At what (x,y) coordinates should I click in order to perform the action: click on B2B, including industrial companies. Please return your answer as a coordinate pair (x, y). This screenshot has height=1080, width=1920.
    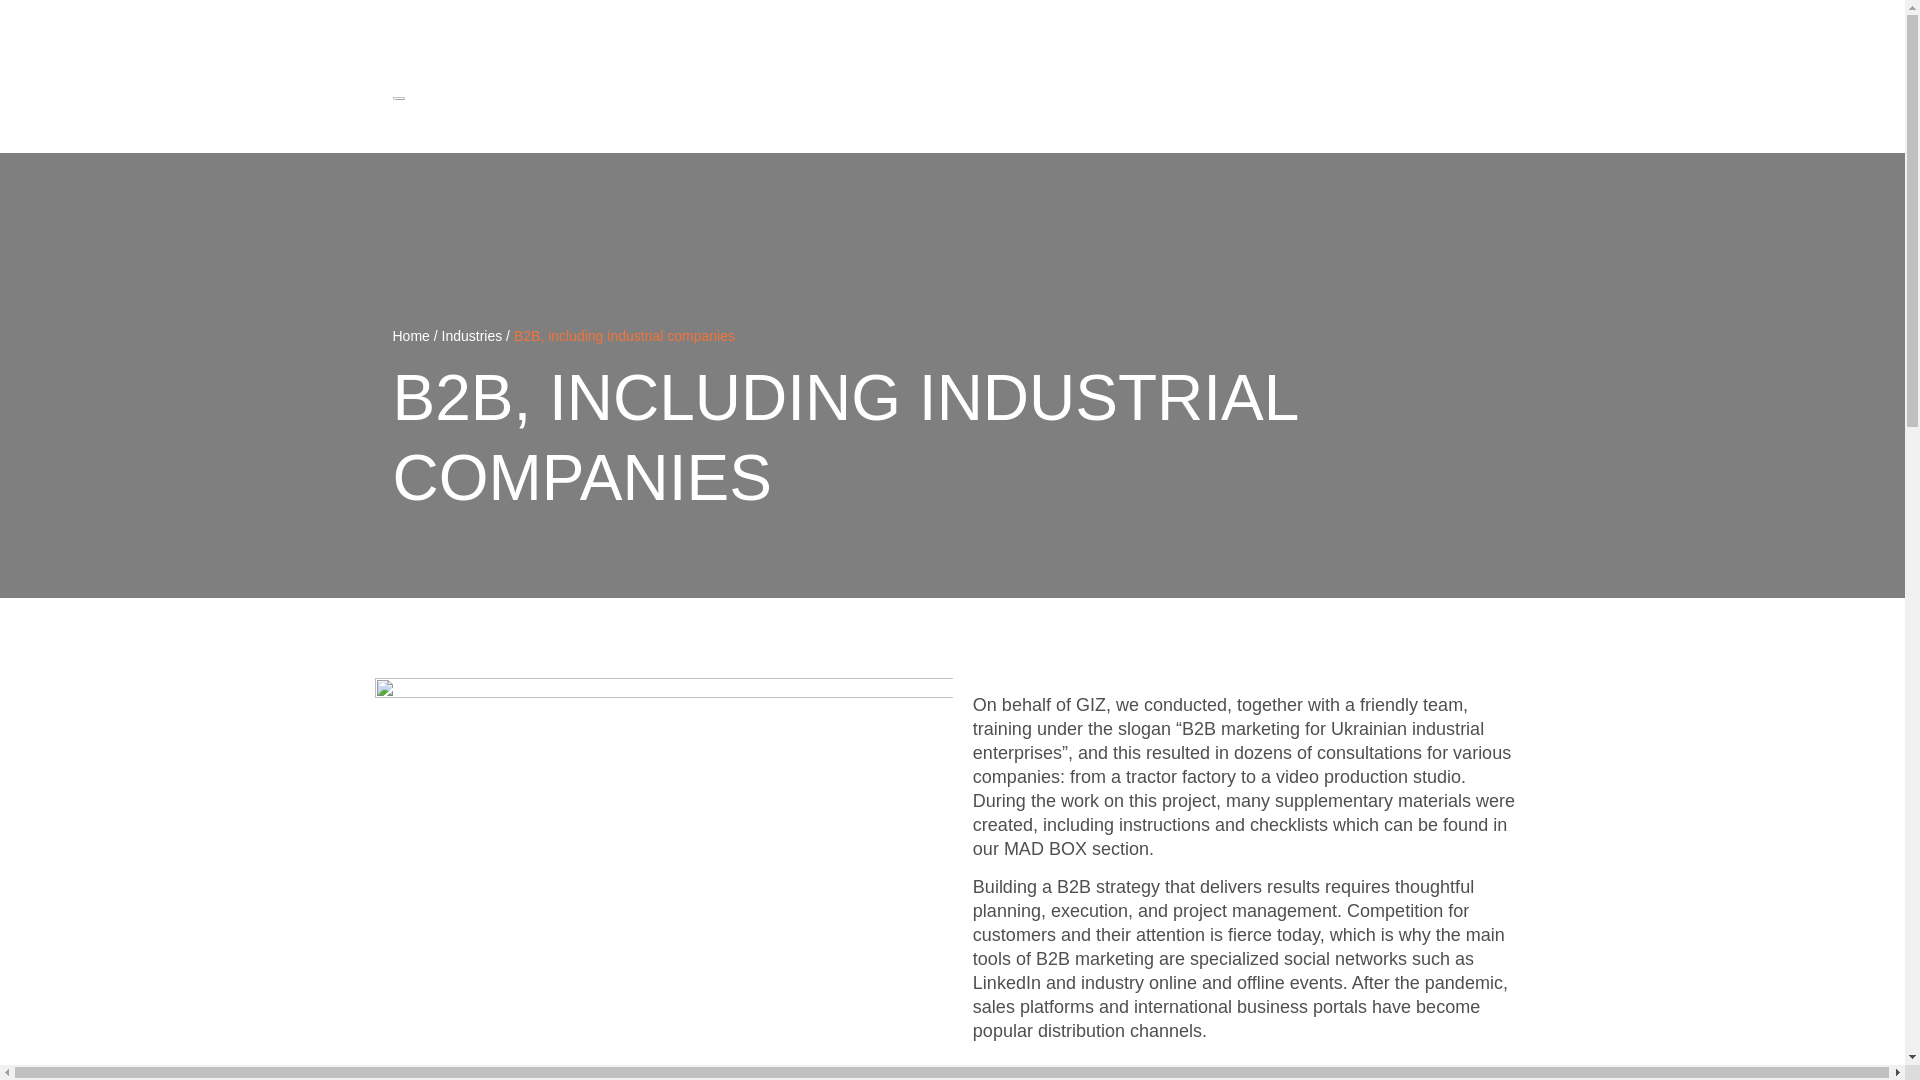
    Looking at the image, I should click on (624, 336).